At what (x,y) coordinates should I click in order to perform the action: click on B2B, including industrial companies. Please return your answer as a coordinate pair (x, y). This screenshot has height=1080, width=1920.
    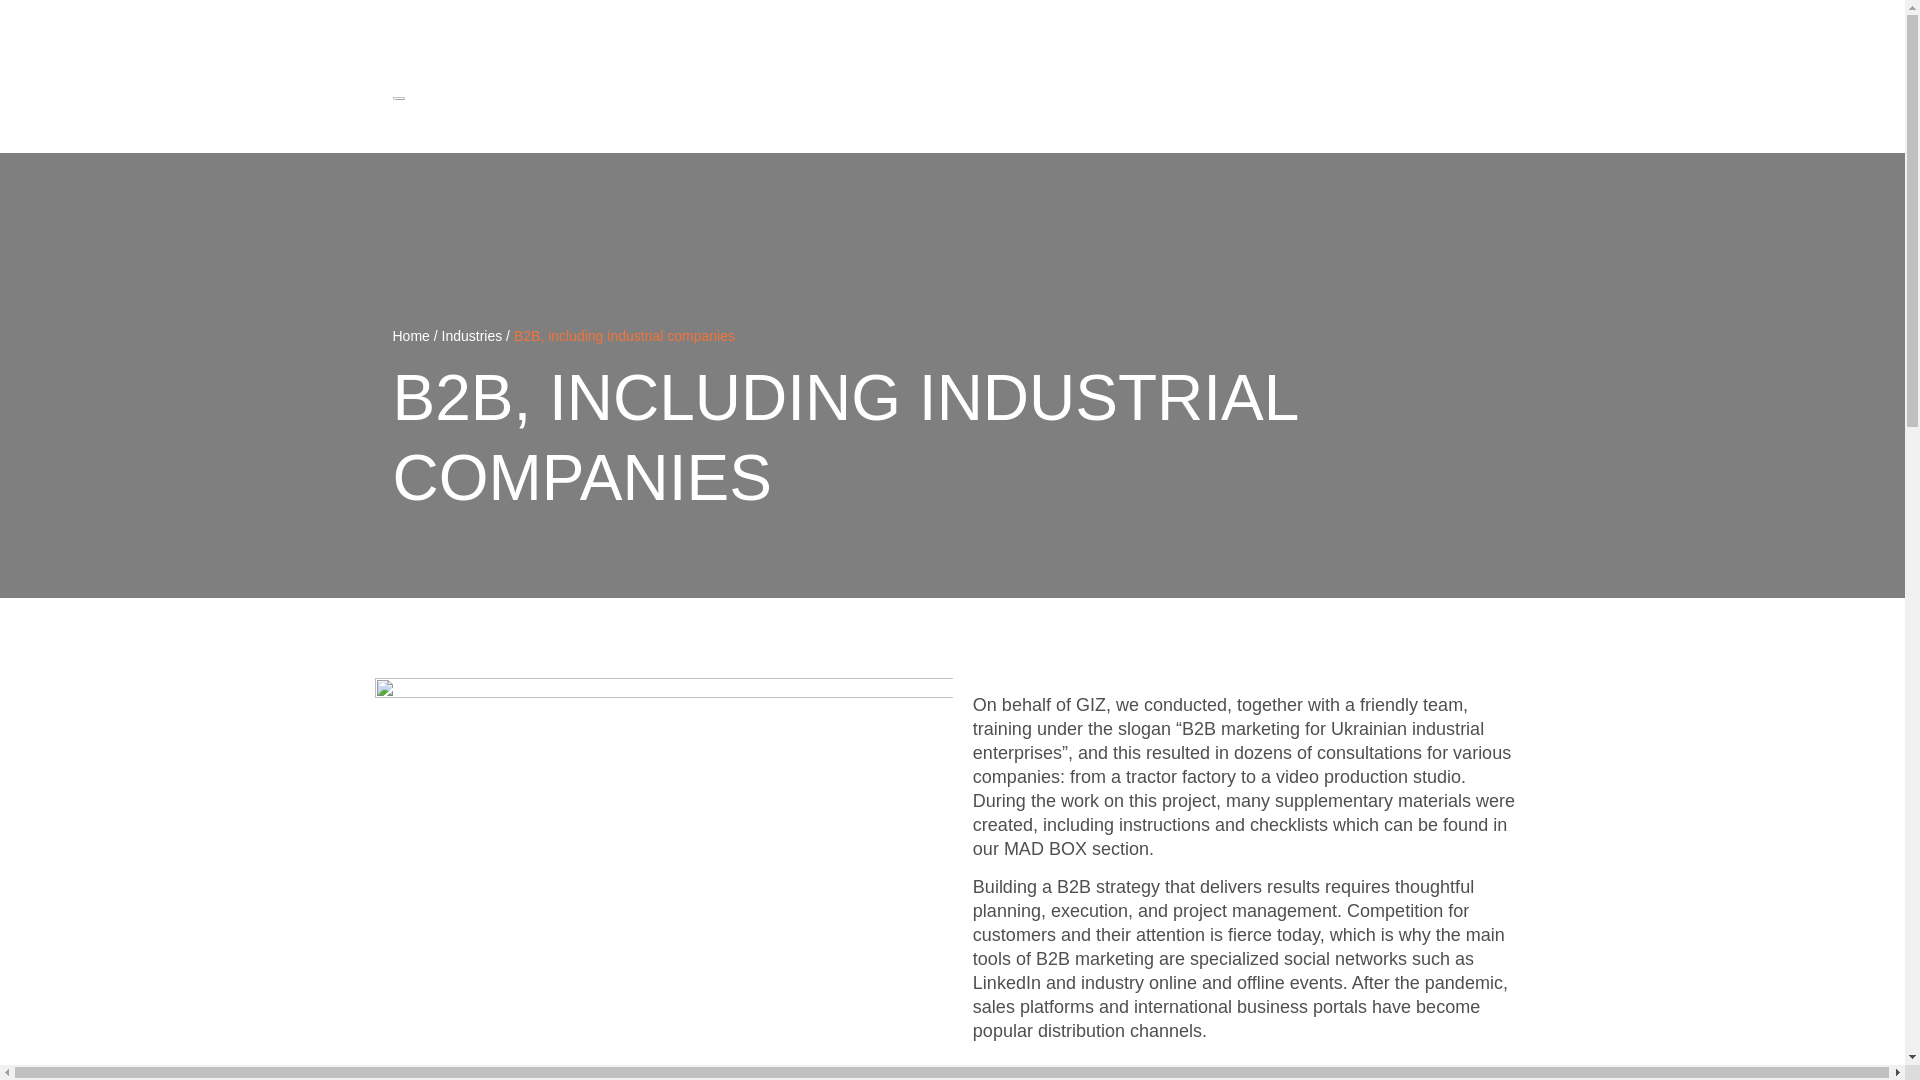
    Looking at the image, I should click on (624, 336).